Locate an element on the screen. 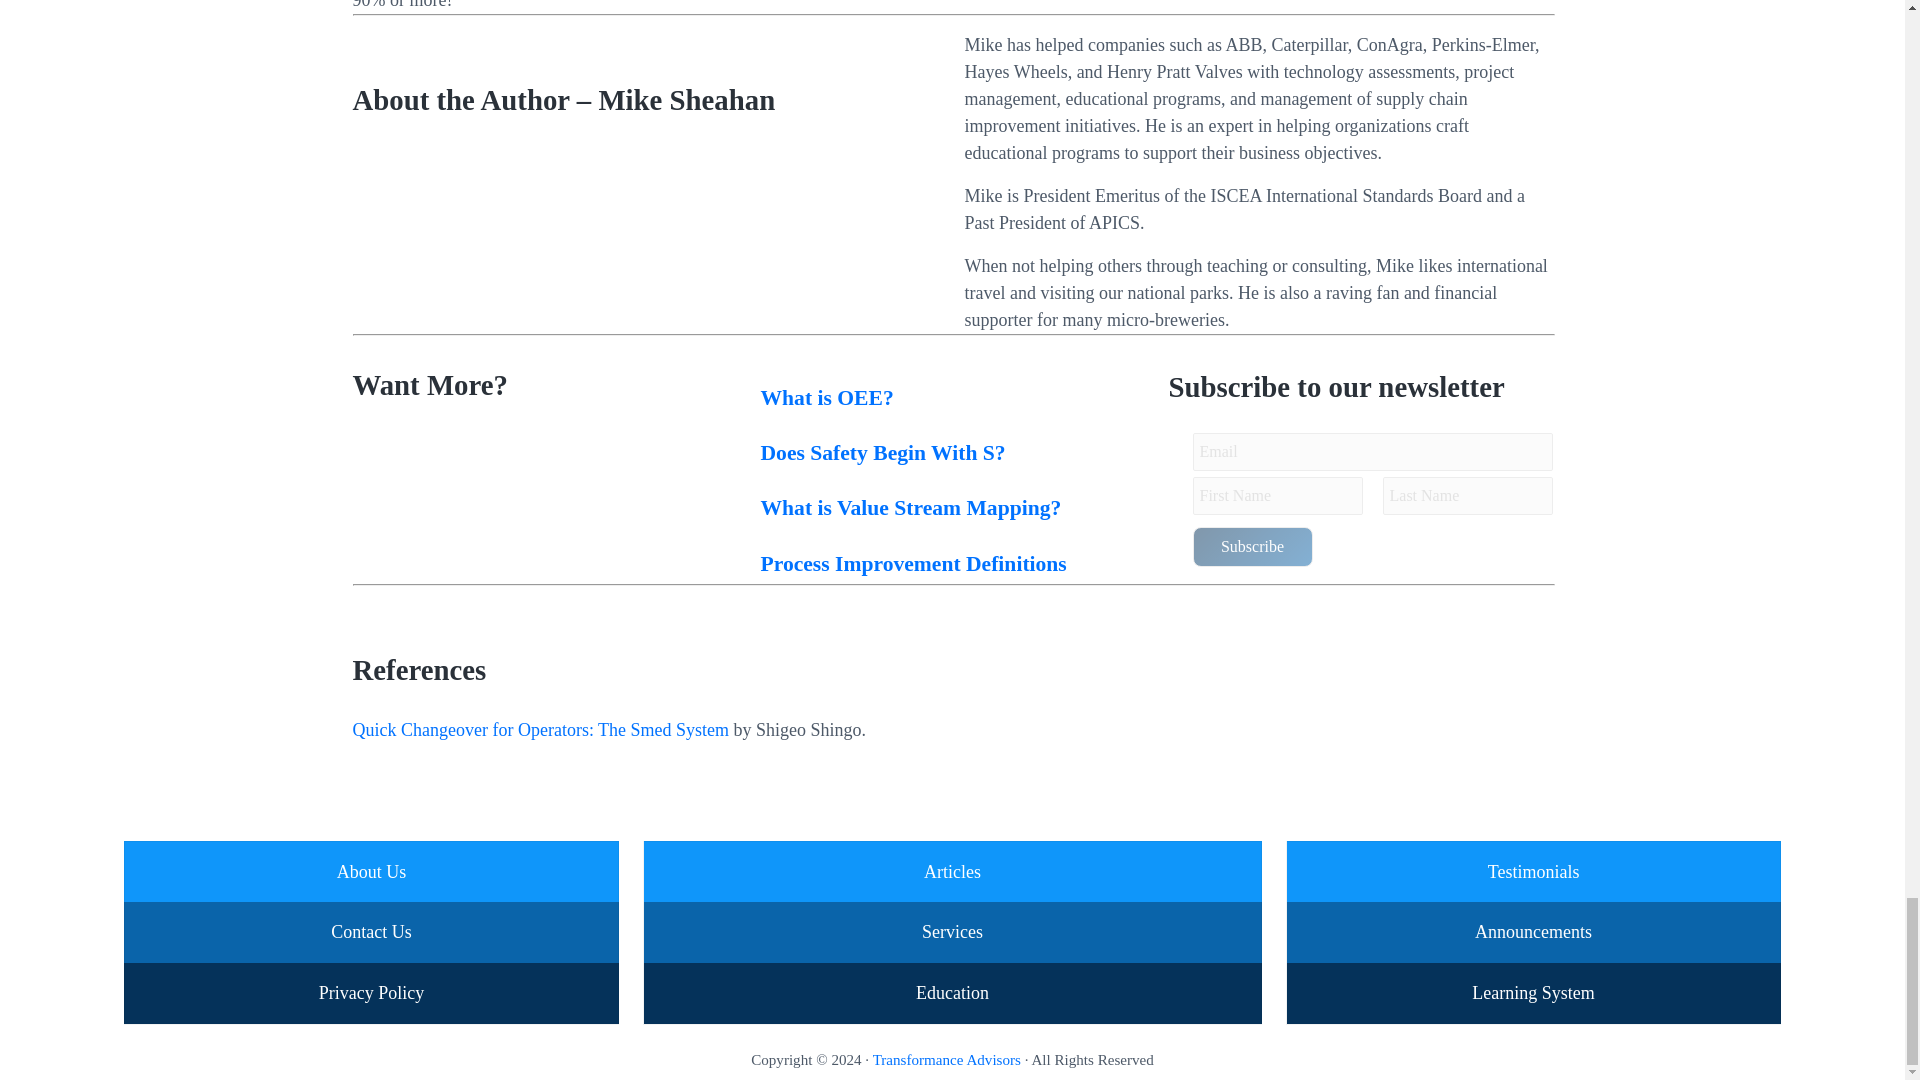 The width and height of the screenshot is (1920, 1080). About Us is located at coordinates (372, 872).